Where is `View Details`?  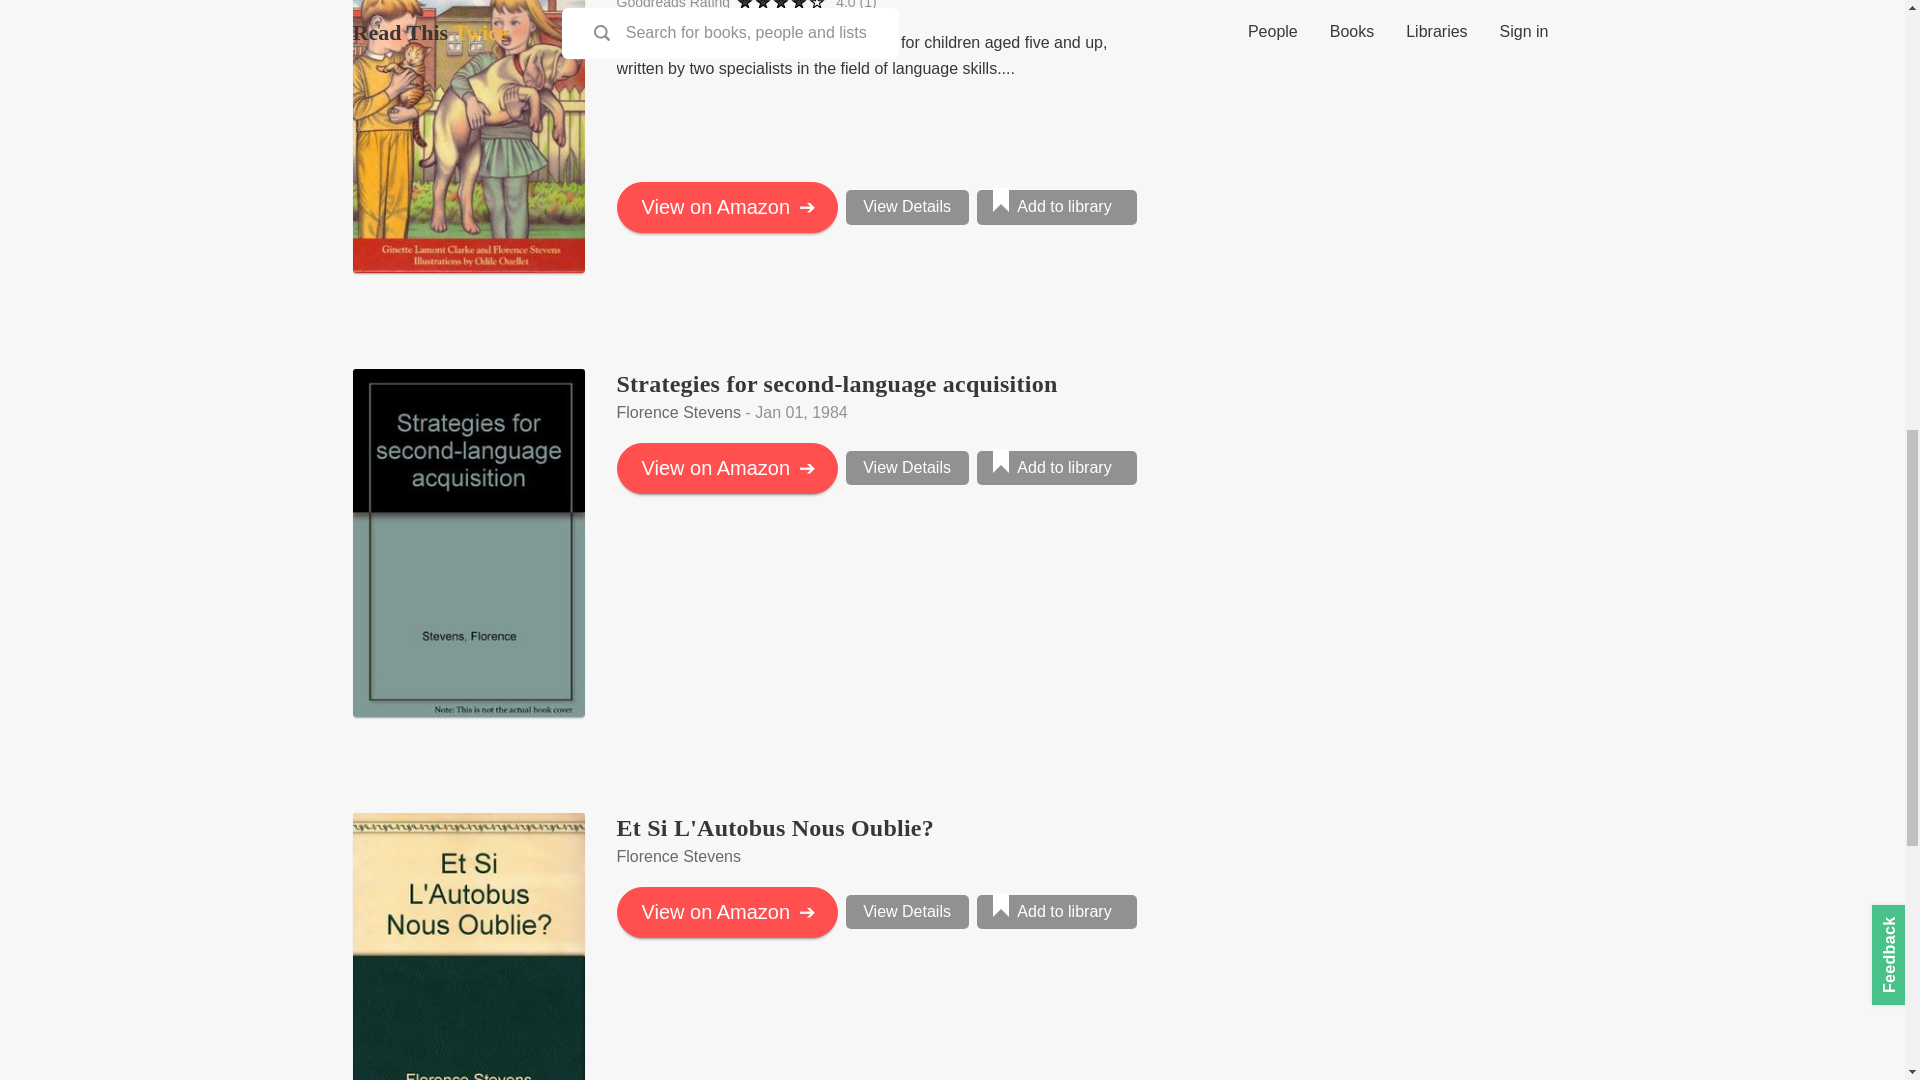 View Details is located at coordinates (908, 206).